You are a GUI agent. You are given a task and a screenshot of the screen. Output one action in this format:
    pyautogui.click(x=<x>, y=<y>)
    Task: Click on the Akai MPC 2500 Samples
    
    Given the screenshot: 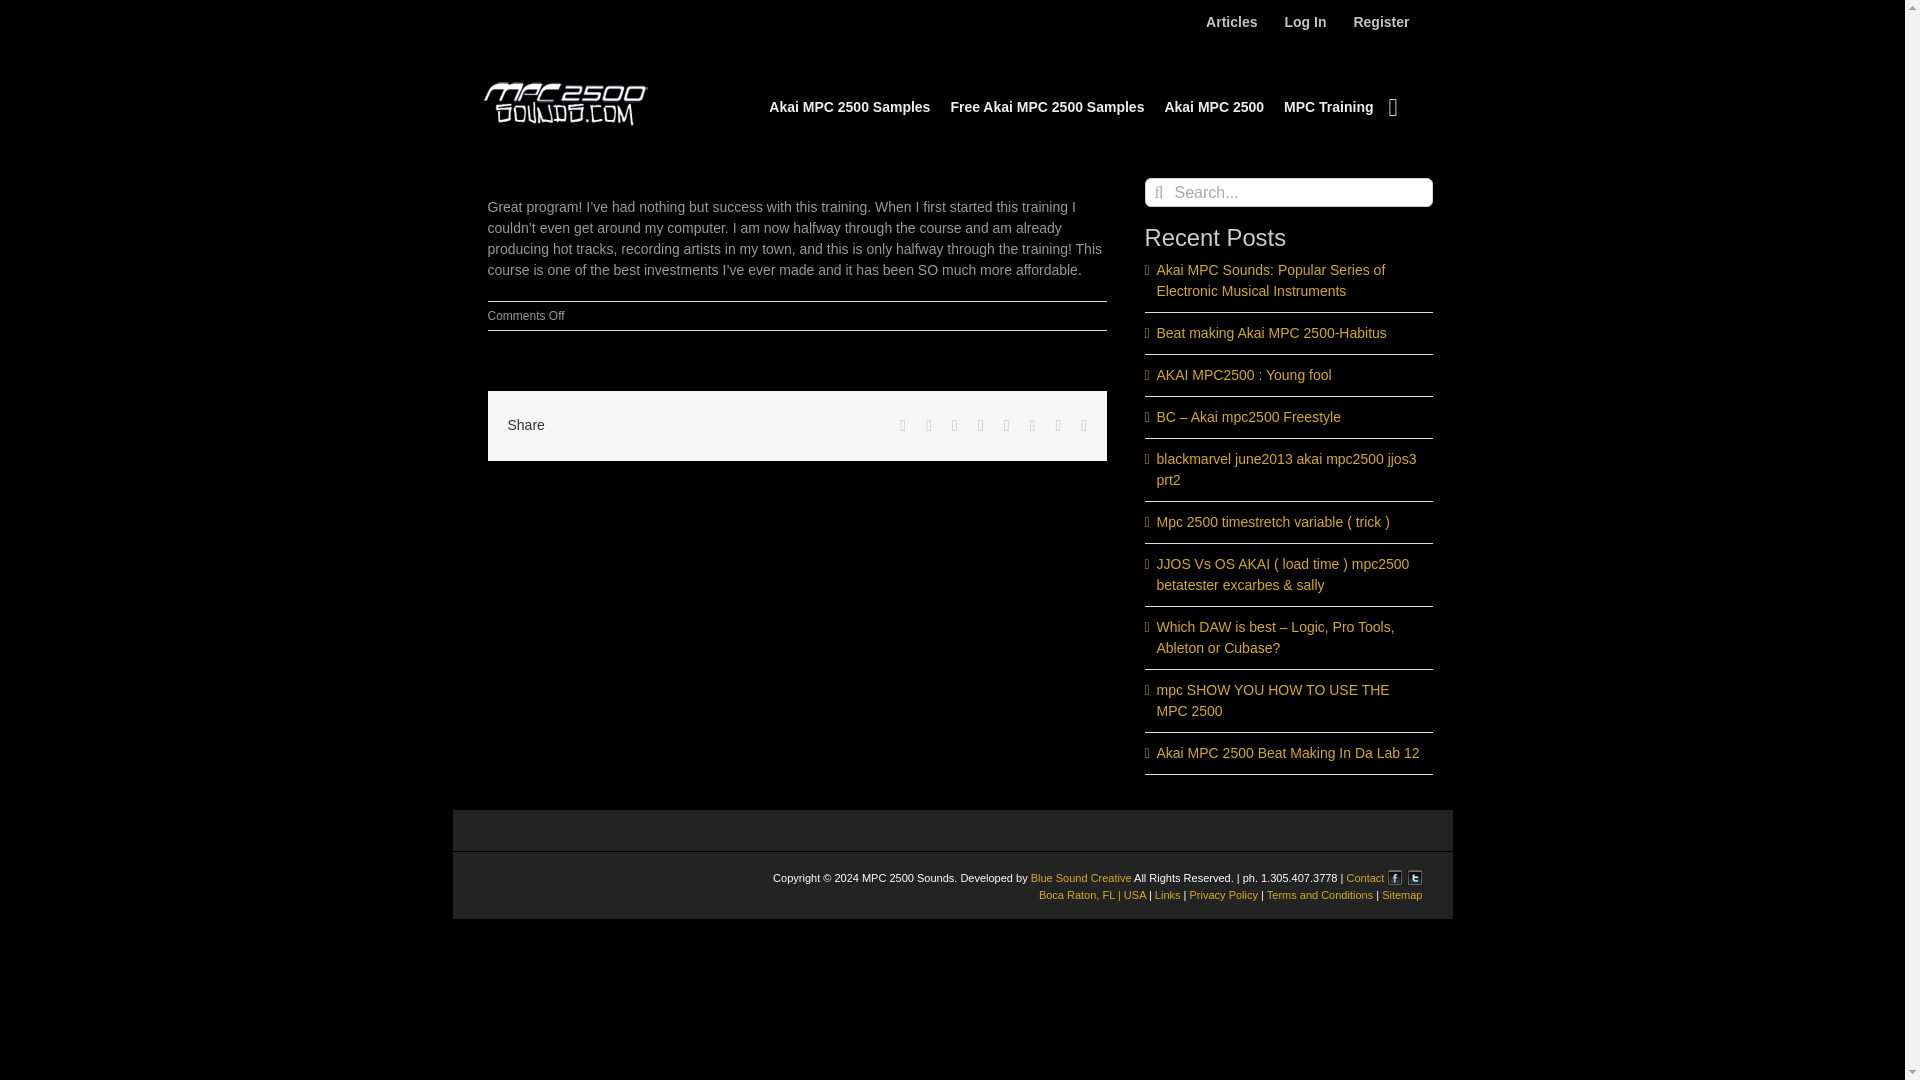 What is the action you would take?
    pyautogui.click(x=849, y=106)
    